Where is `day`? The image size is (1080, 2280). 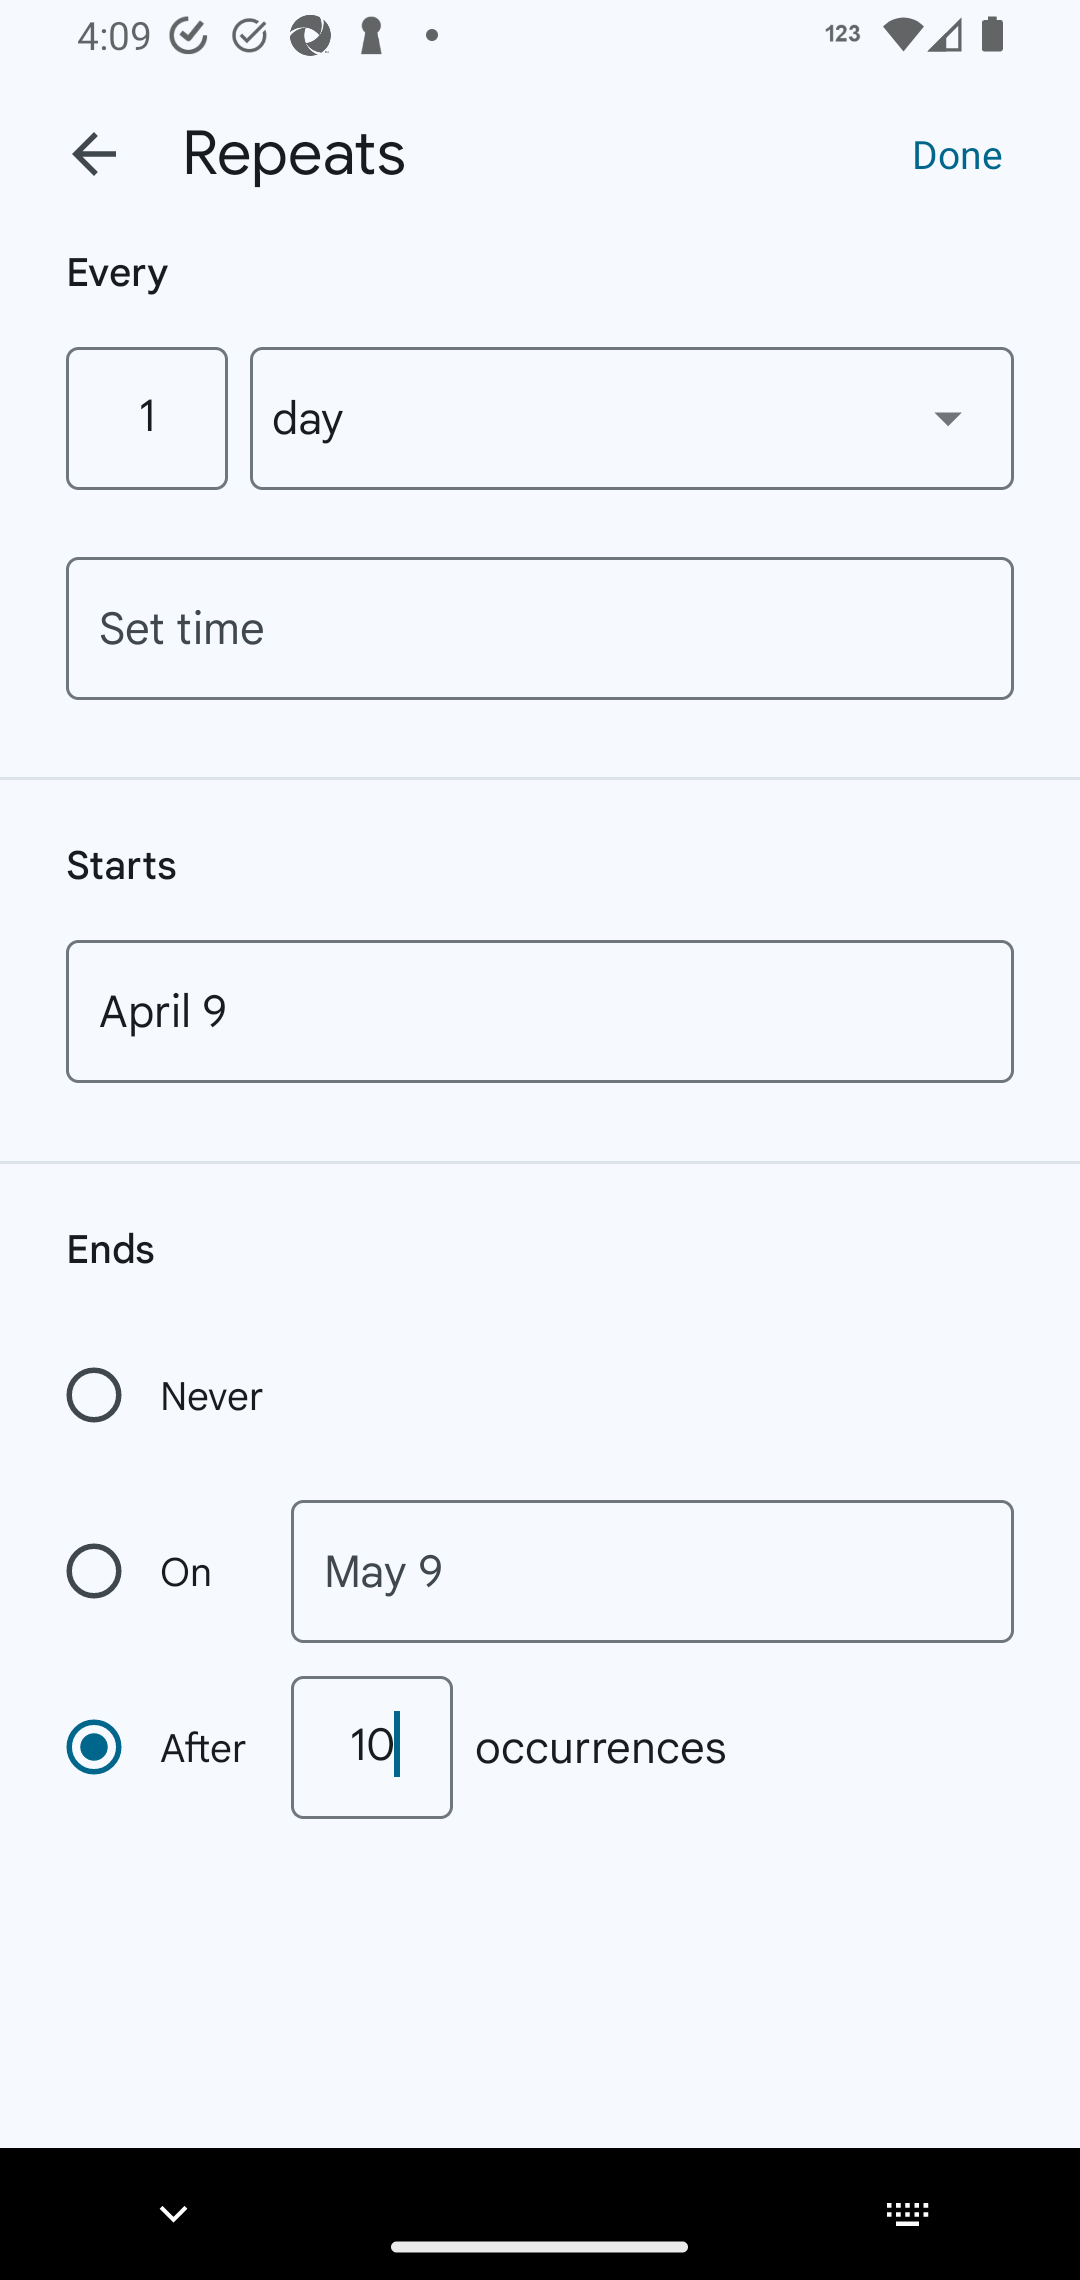
day is located at coordinates (632, 418).